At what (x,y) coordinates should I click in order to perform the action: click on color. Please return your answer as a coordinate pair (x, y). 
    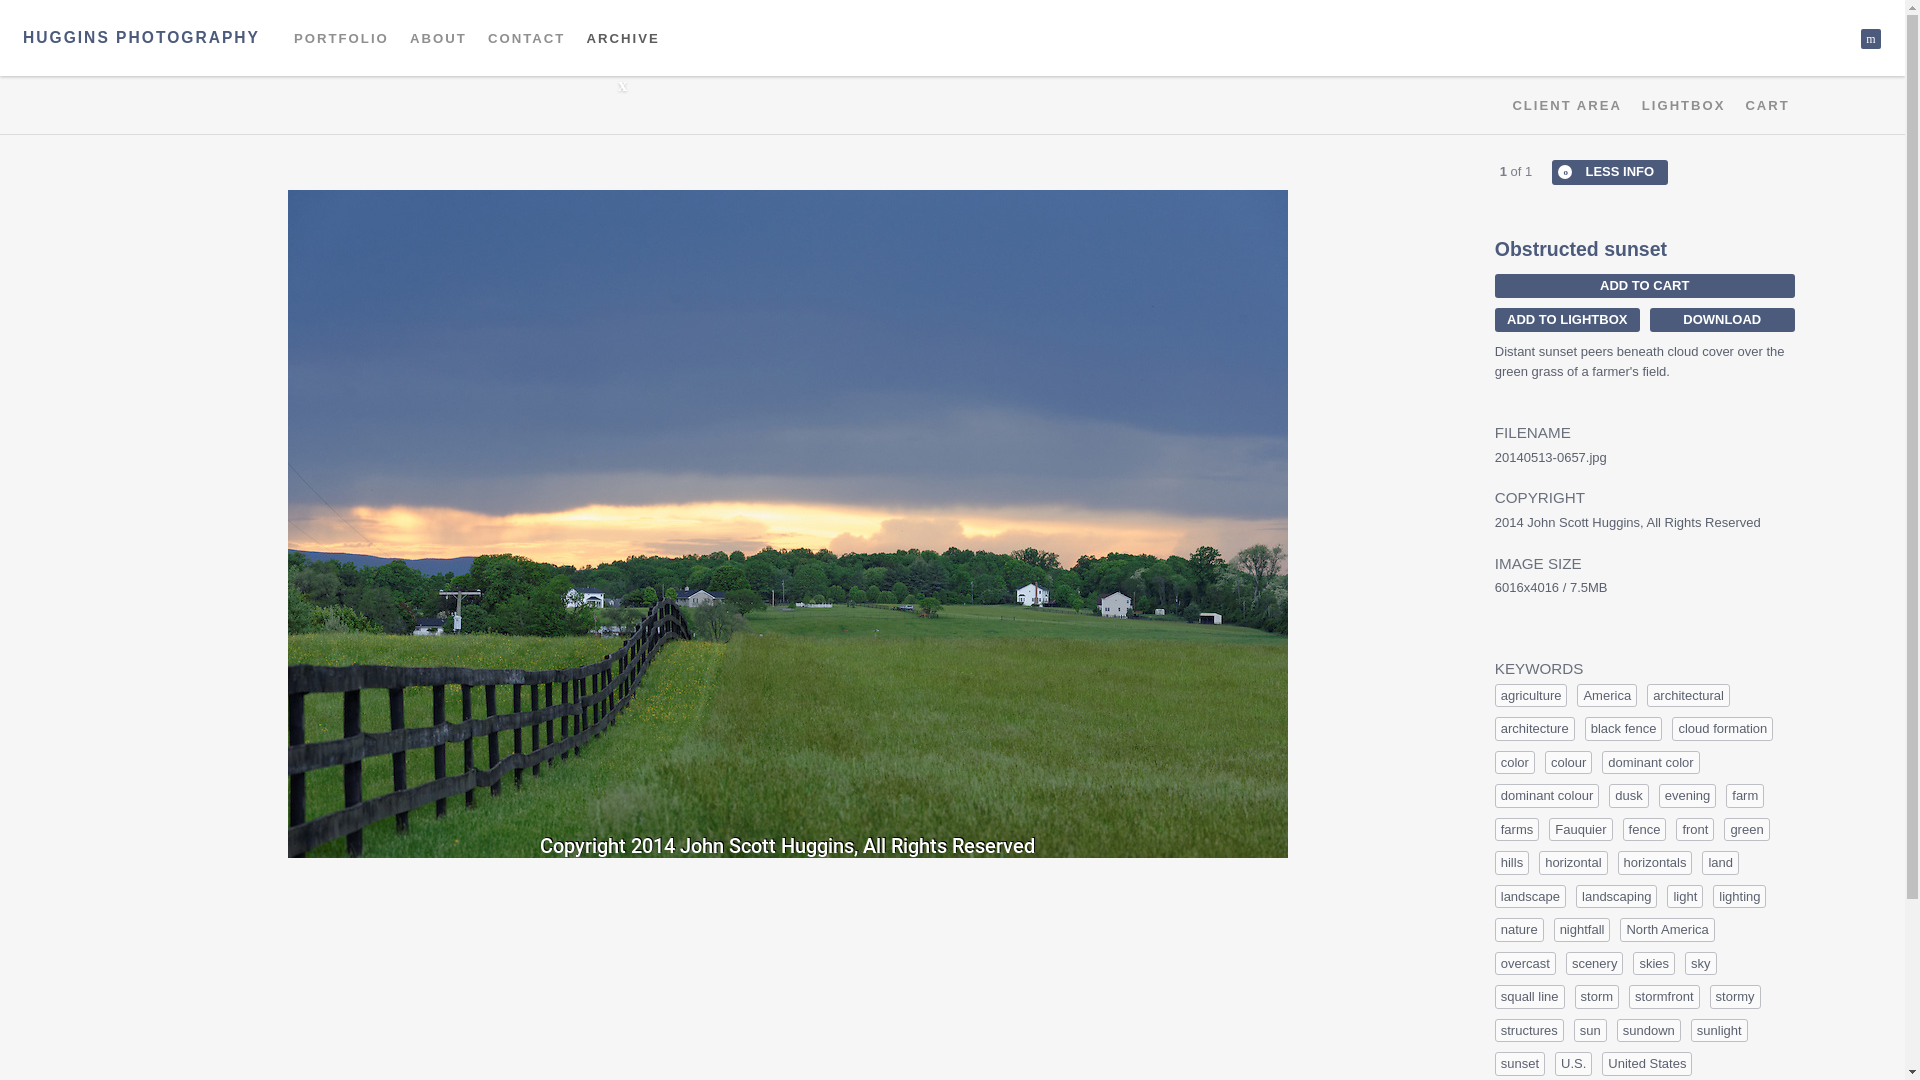
    Looking at the image, I should click on (1514, 762).